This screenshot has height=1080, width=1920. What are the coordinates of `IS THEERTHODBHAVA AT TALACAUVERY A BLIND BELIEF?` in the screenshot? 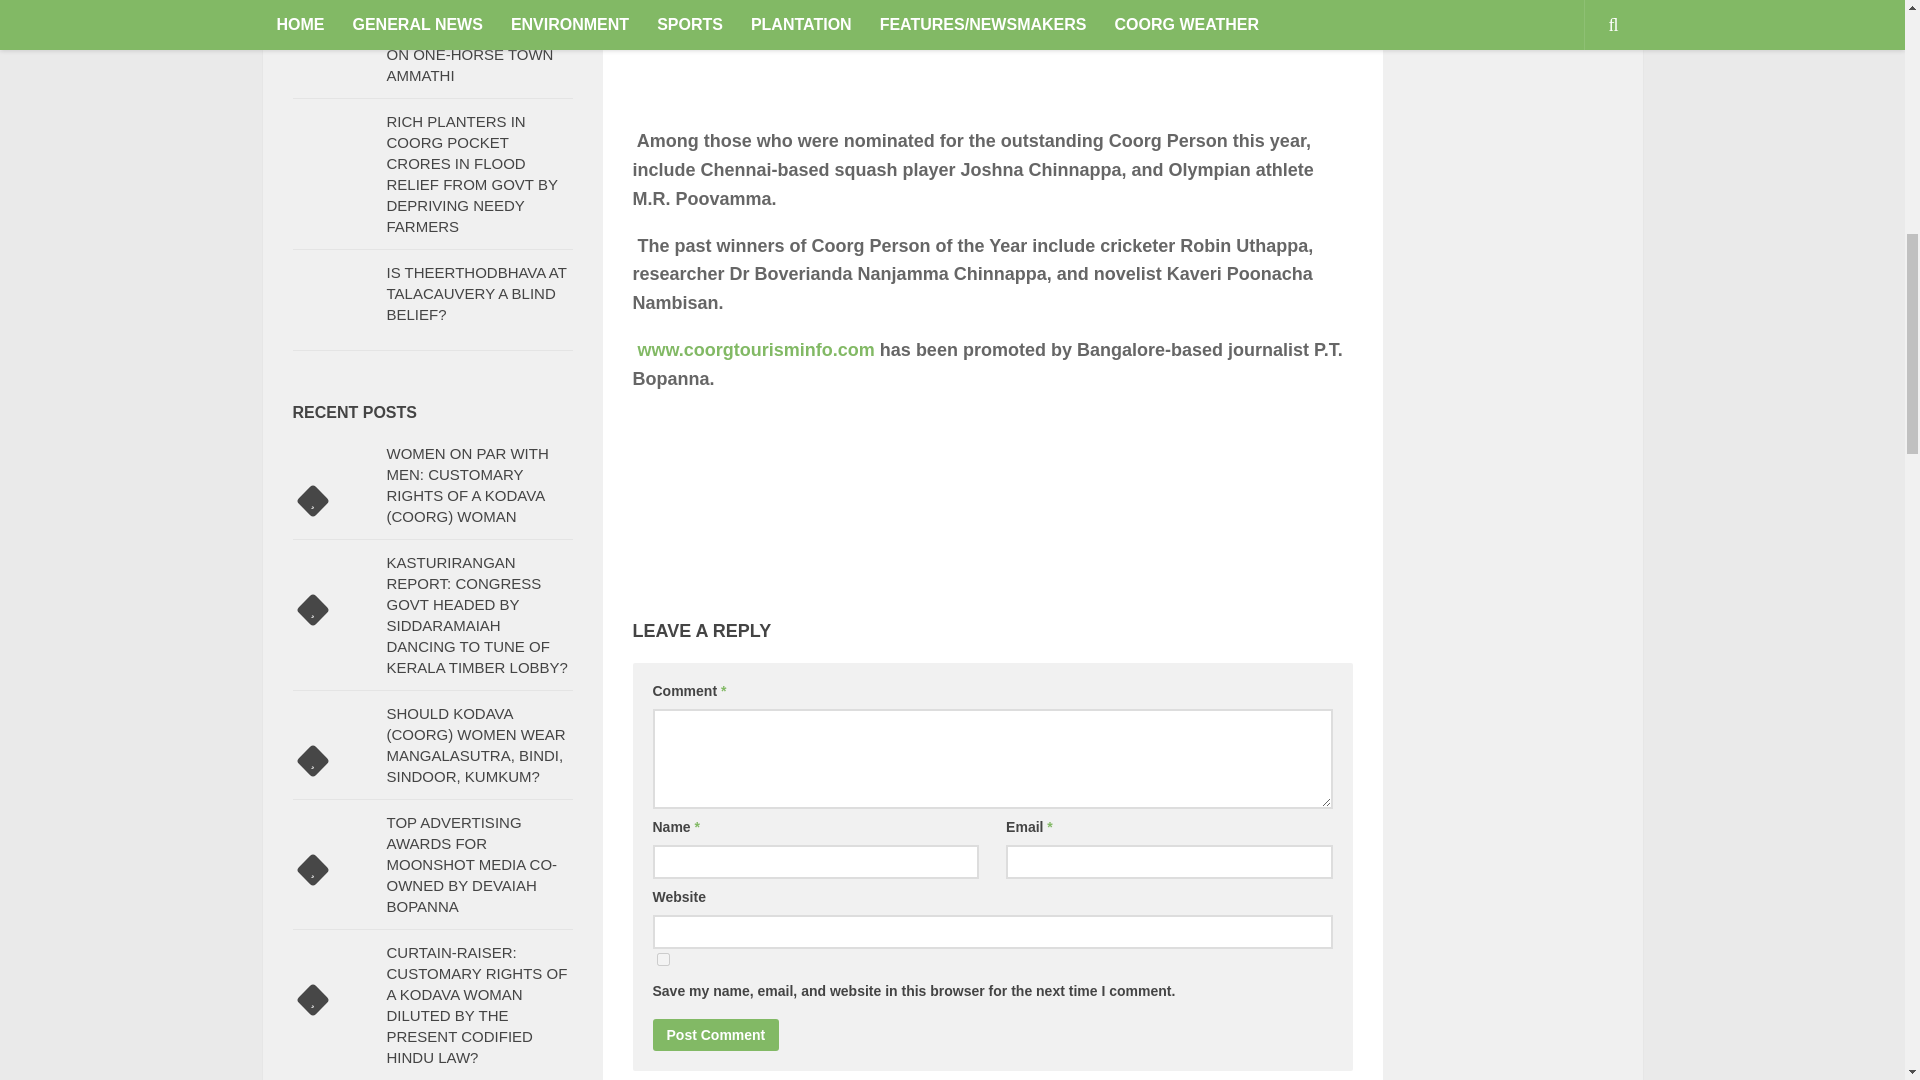 It's located at (476, 292).